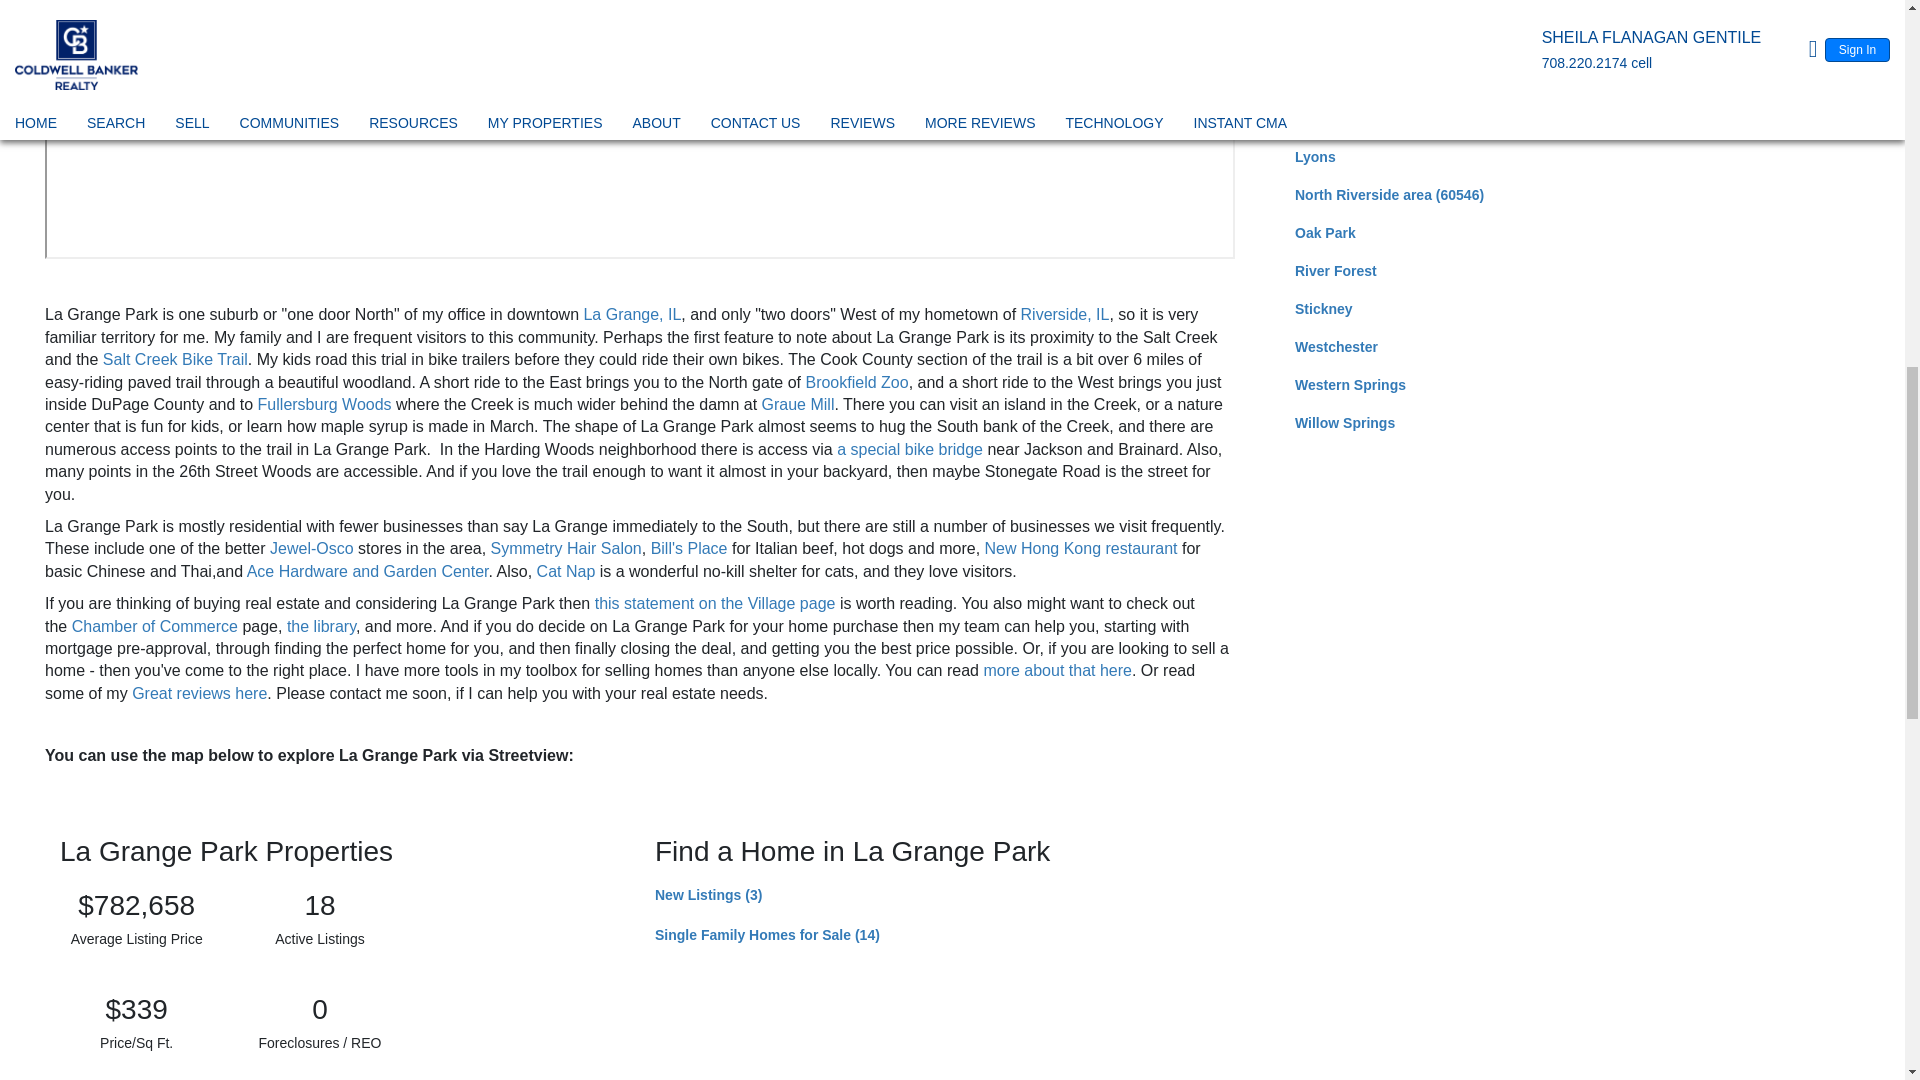  What do you see at coordinates (856, 382) in the screenshot?
I see `Brookfield Zoo` at bounding box center [856, 382].